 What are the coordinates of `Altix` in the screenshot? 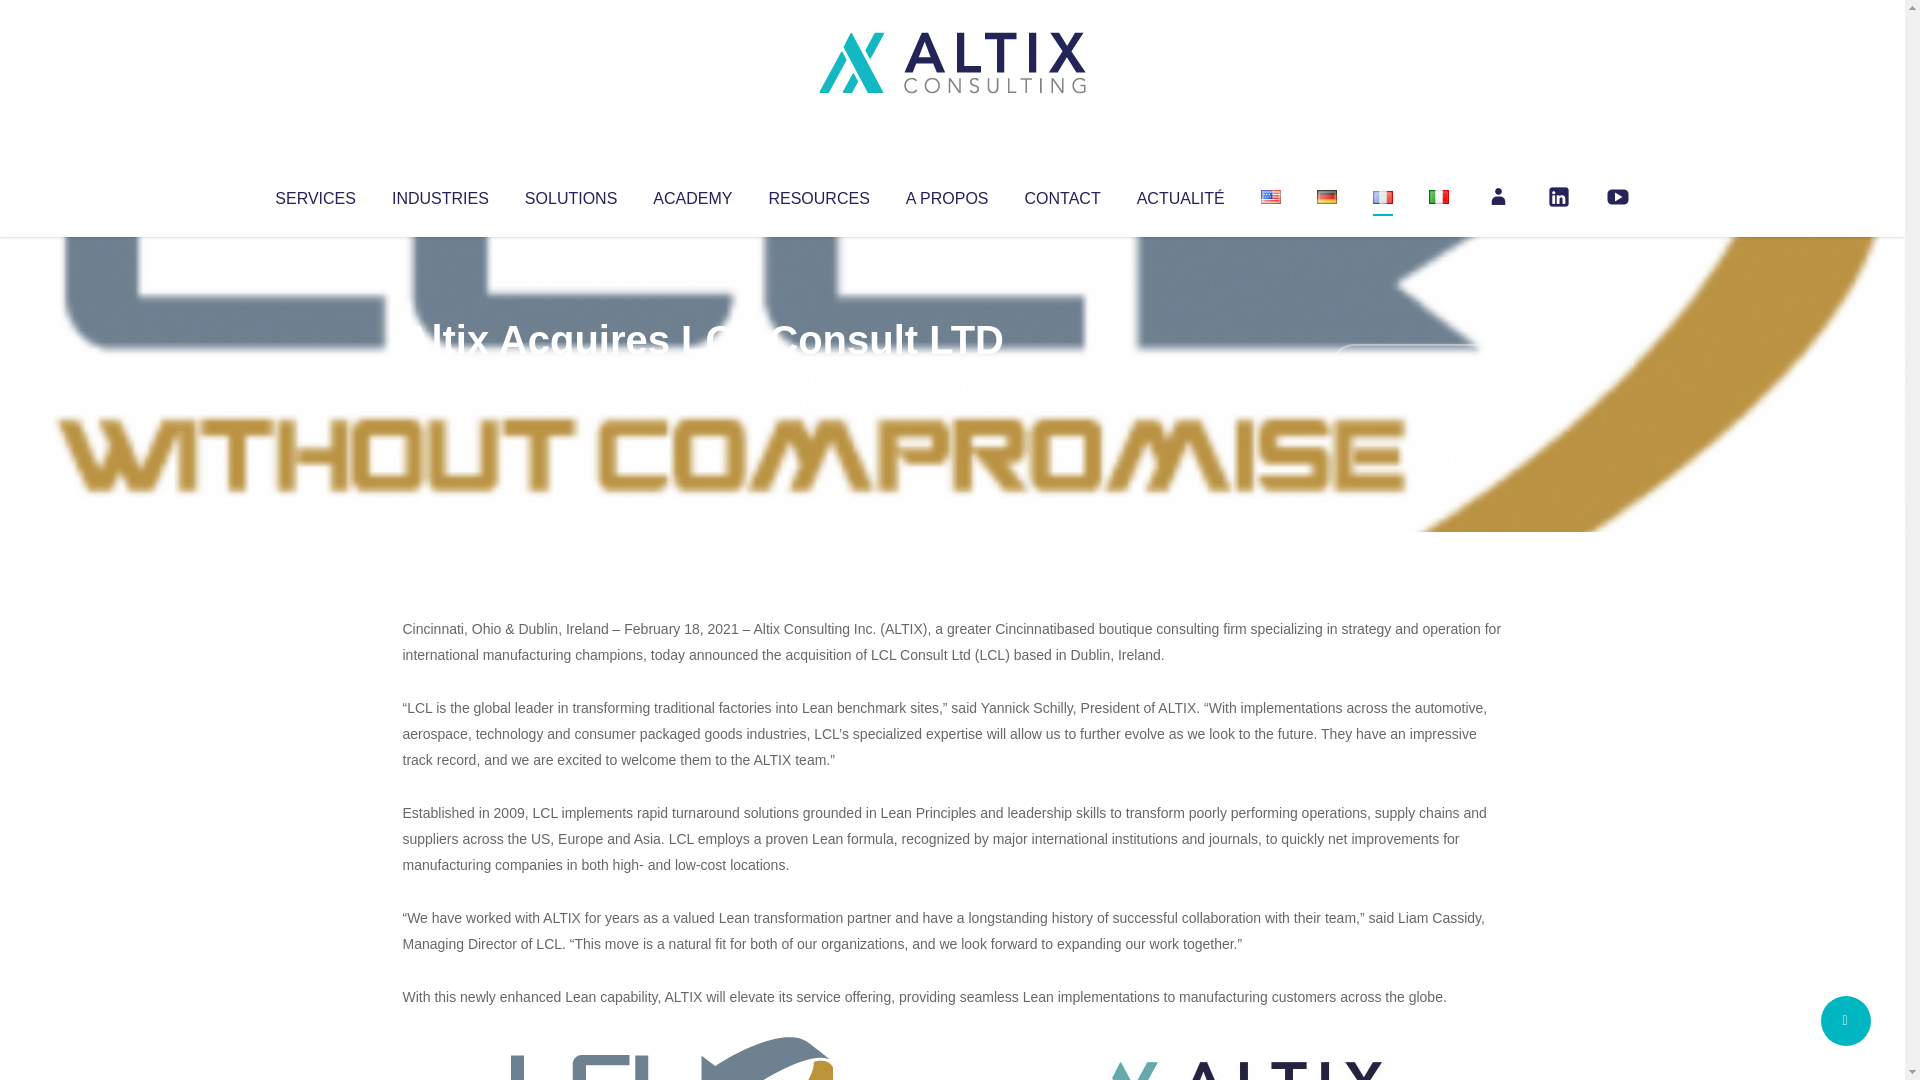 It's located at (440, 380).